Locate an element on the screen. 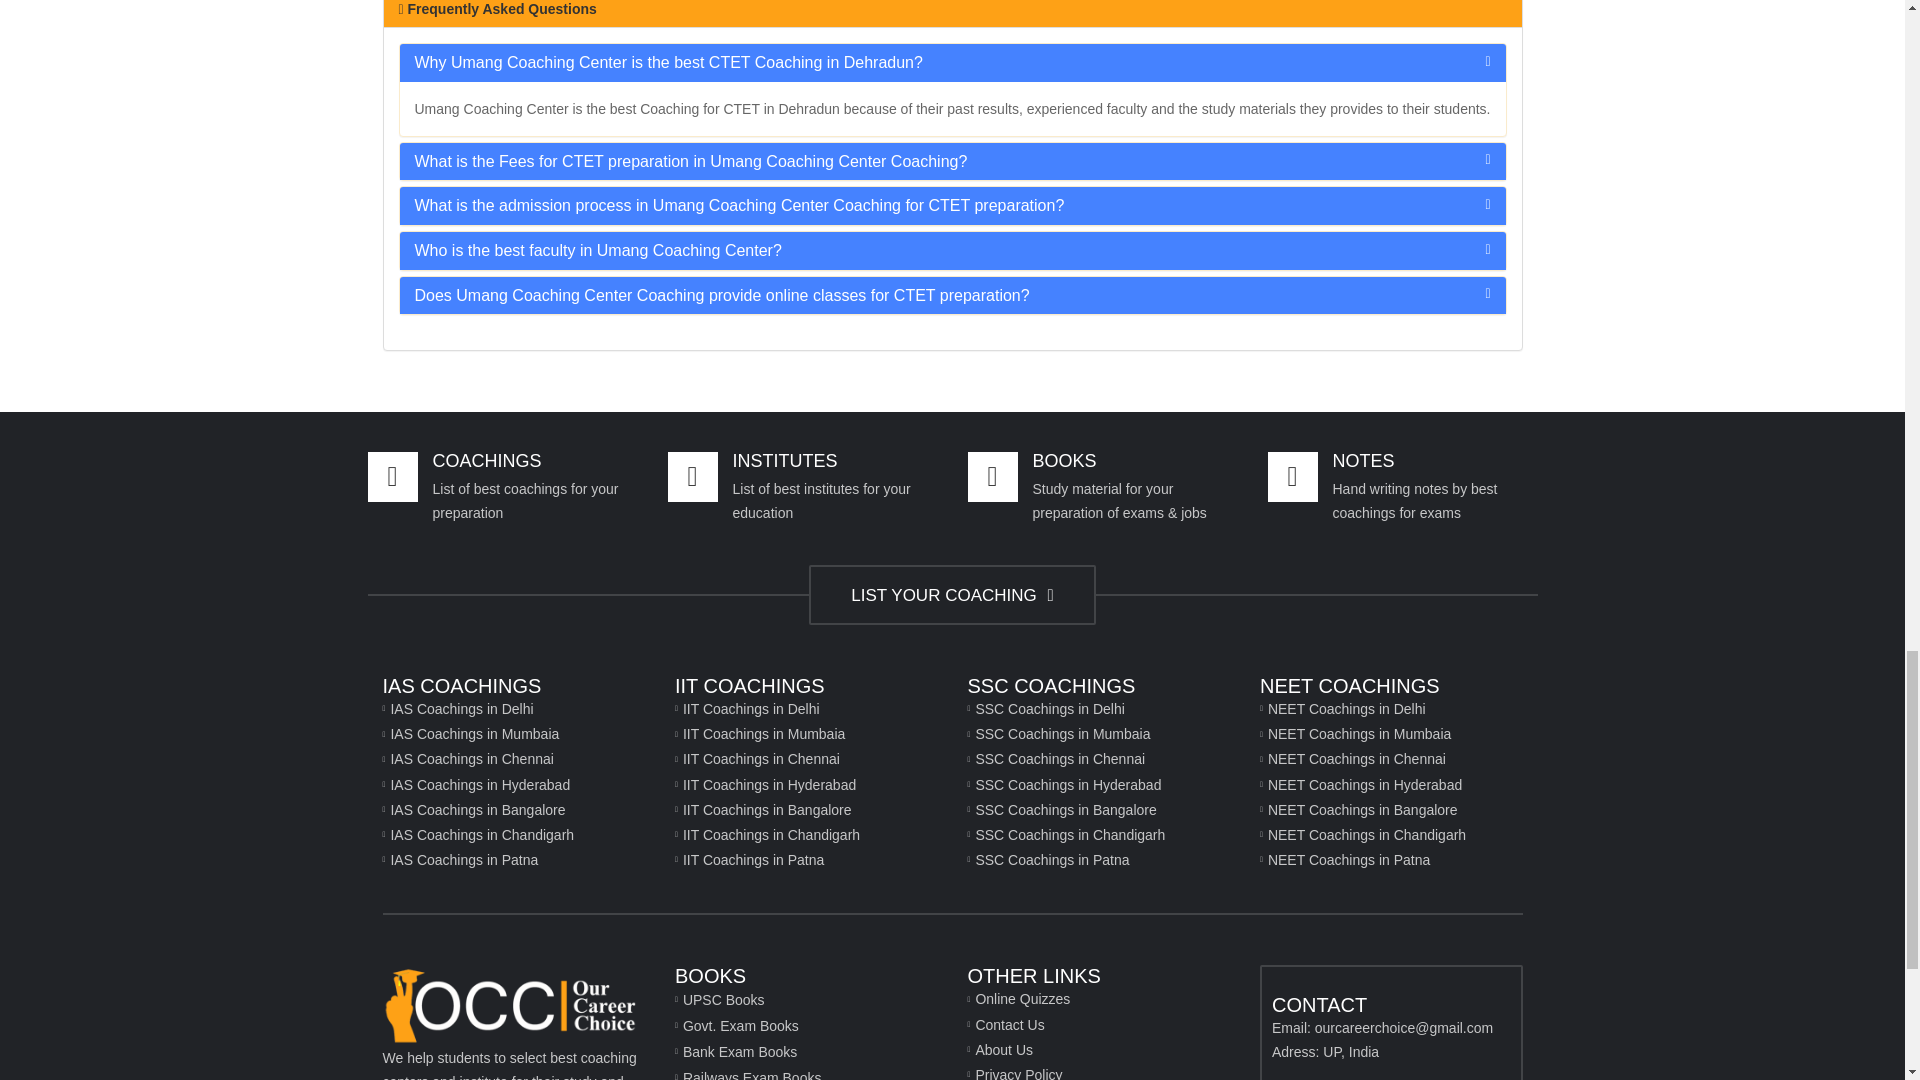 The height and width of the screenshot is (1080, 1920). LIST YOUR COACHING is located at coordinates (951, 594).